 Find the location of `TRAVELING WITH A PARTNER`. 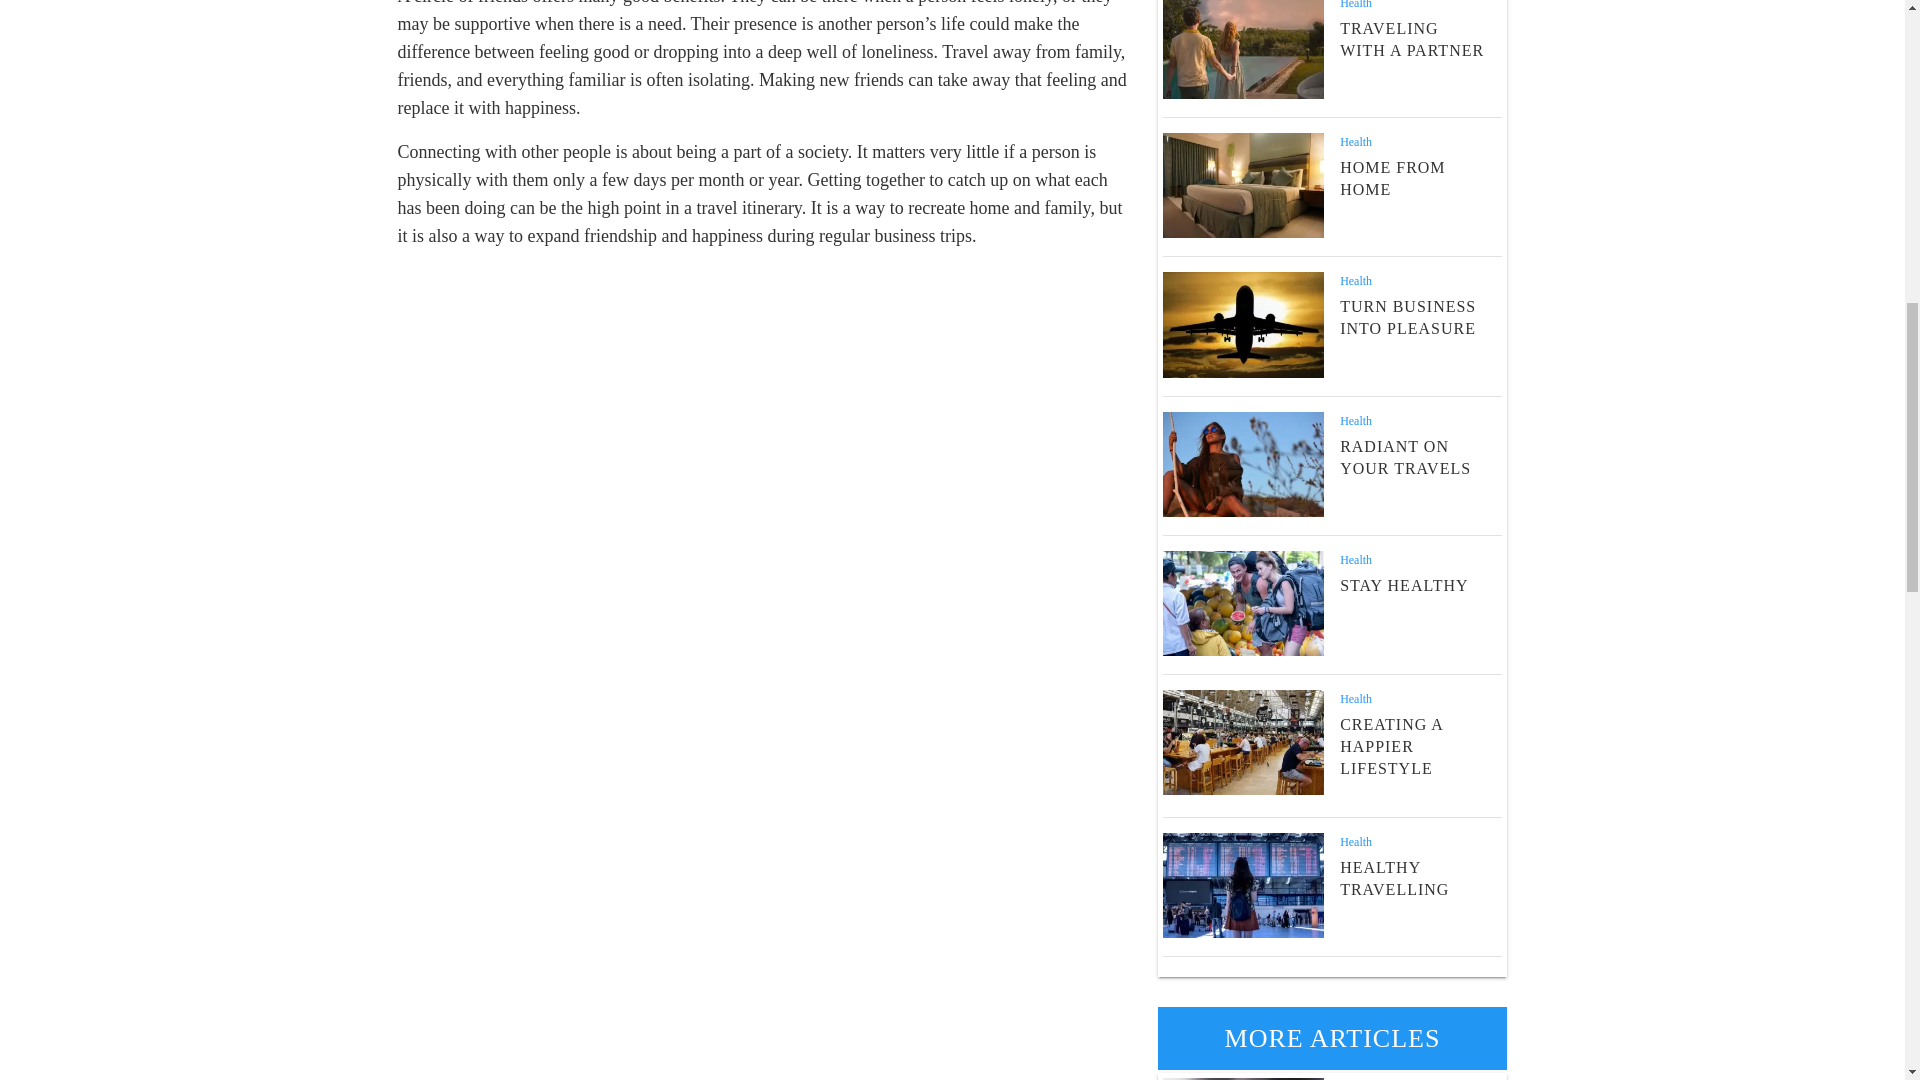

TRAVELING WITH A PARTNER is located at coordinates (1412, 40).